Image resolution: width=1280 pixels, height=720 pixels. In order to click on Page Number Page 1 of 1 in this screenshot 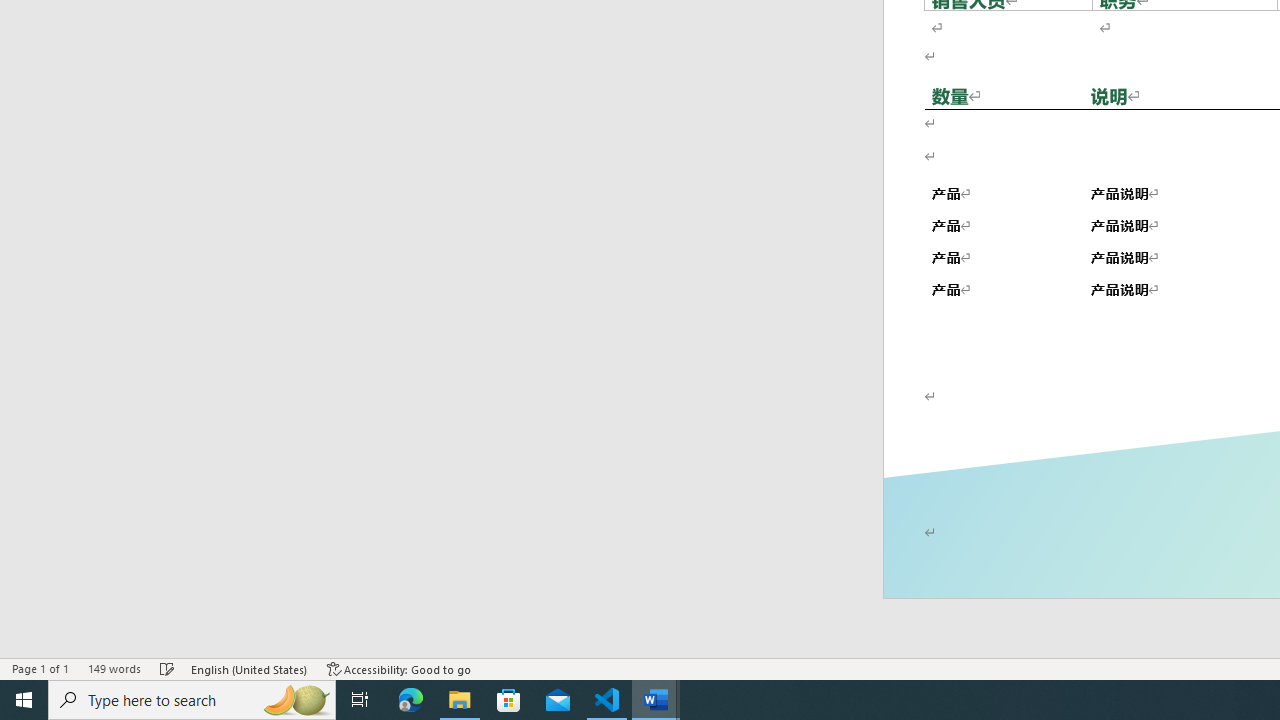, I will do `click(40, 668)`.